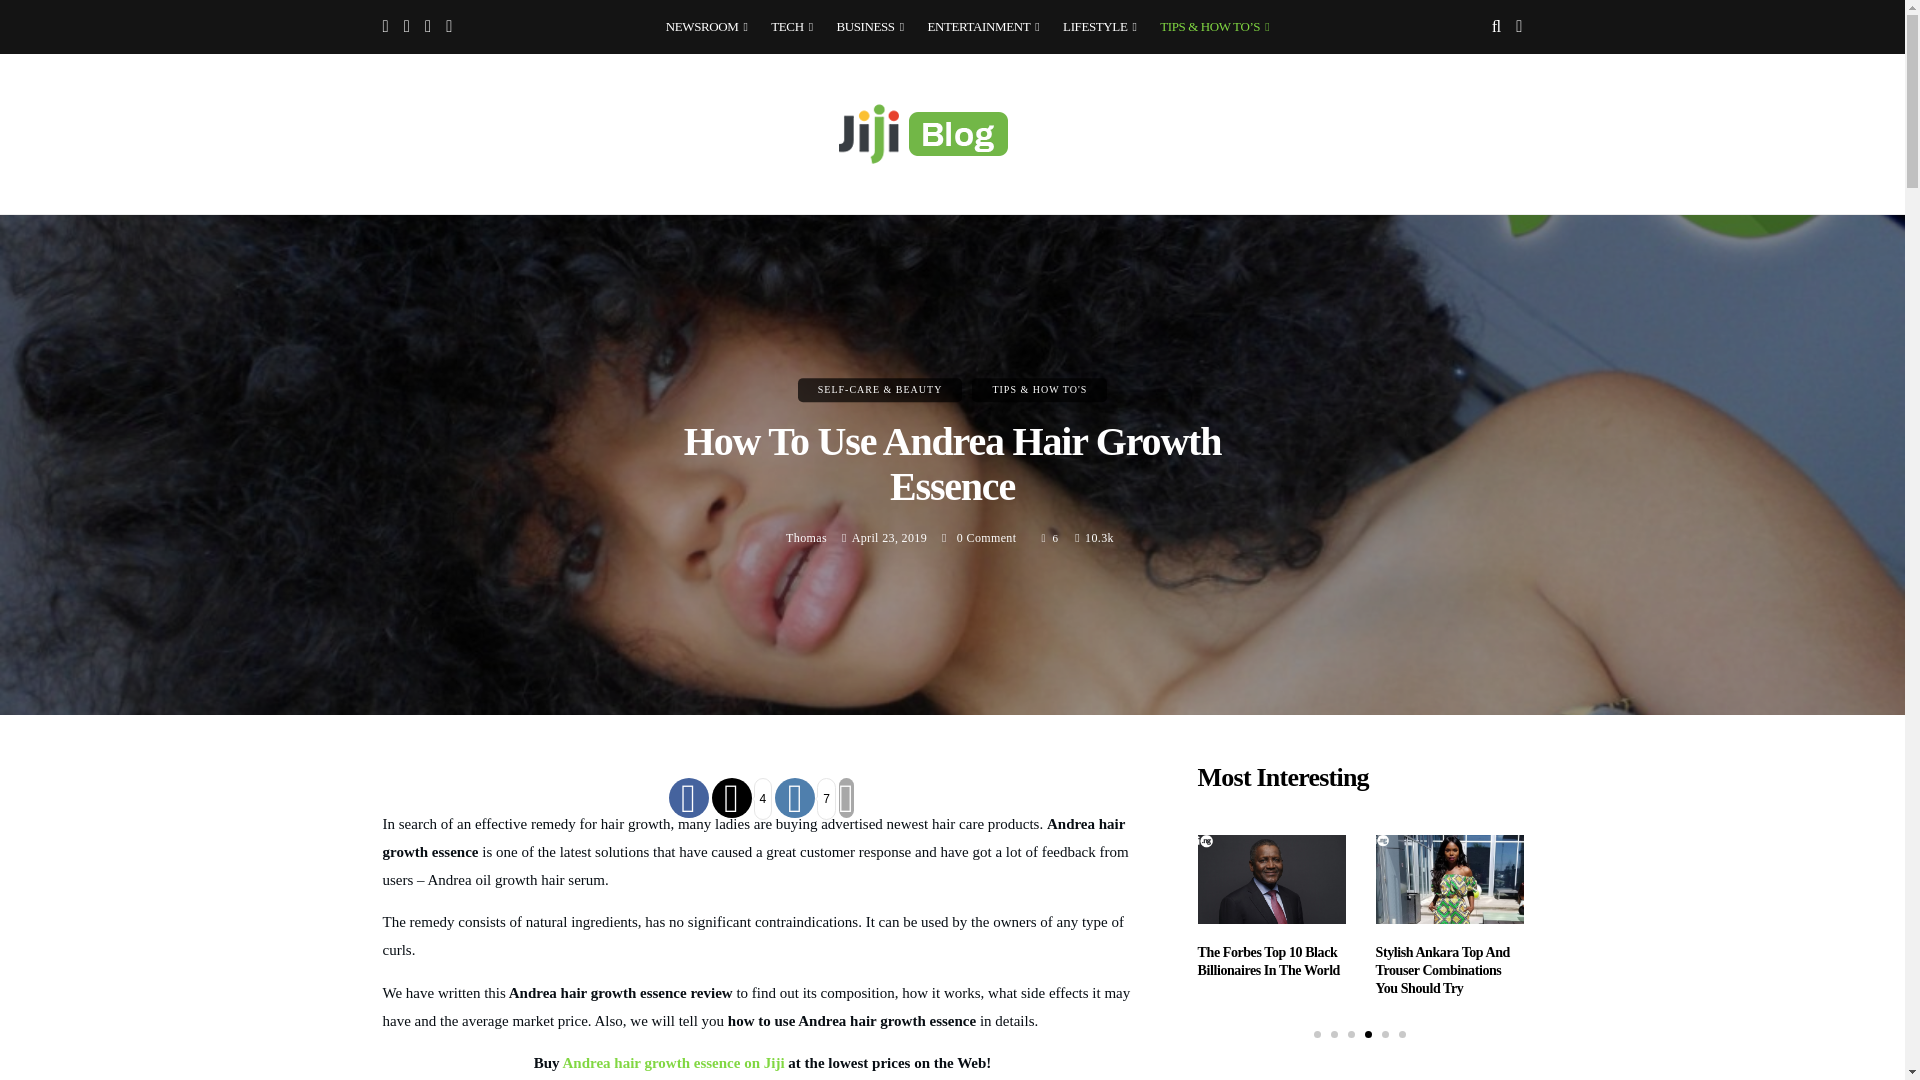  Describe the element at coordinates (688, 797) in the screenshot. I see `Share Facebook` at that location.